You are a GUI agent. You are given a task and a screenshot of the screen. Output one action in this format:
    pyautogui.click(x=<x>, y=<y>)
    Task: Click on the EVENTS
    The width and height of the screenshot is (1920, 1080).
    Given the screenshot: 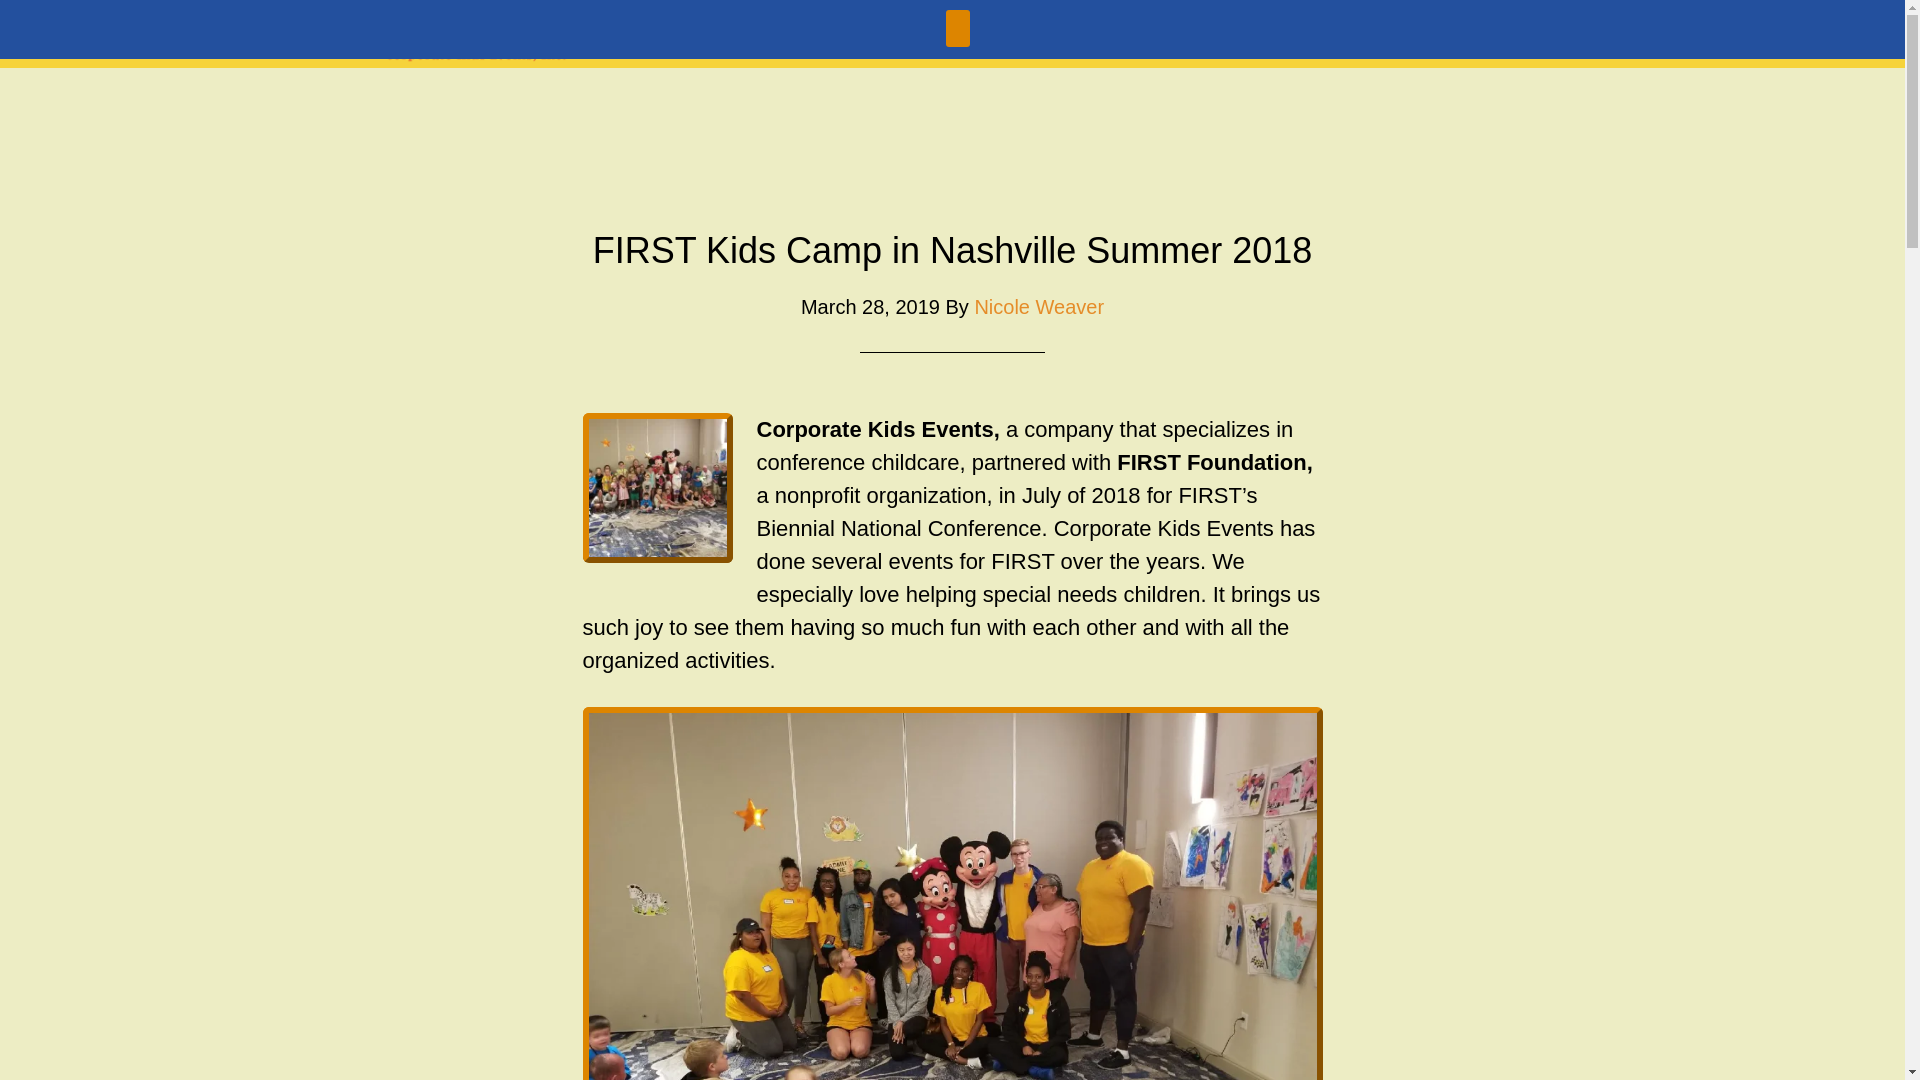 What is the action you would take?
    pyautogui.click(x=1058, y=34)
    